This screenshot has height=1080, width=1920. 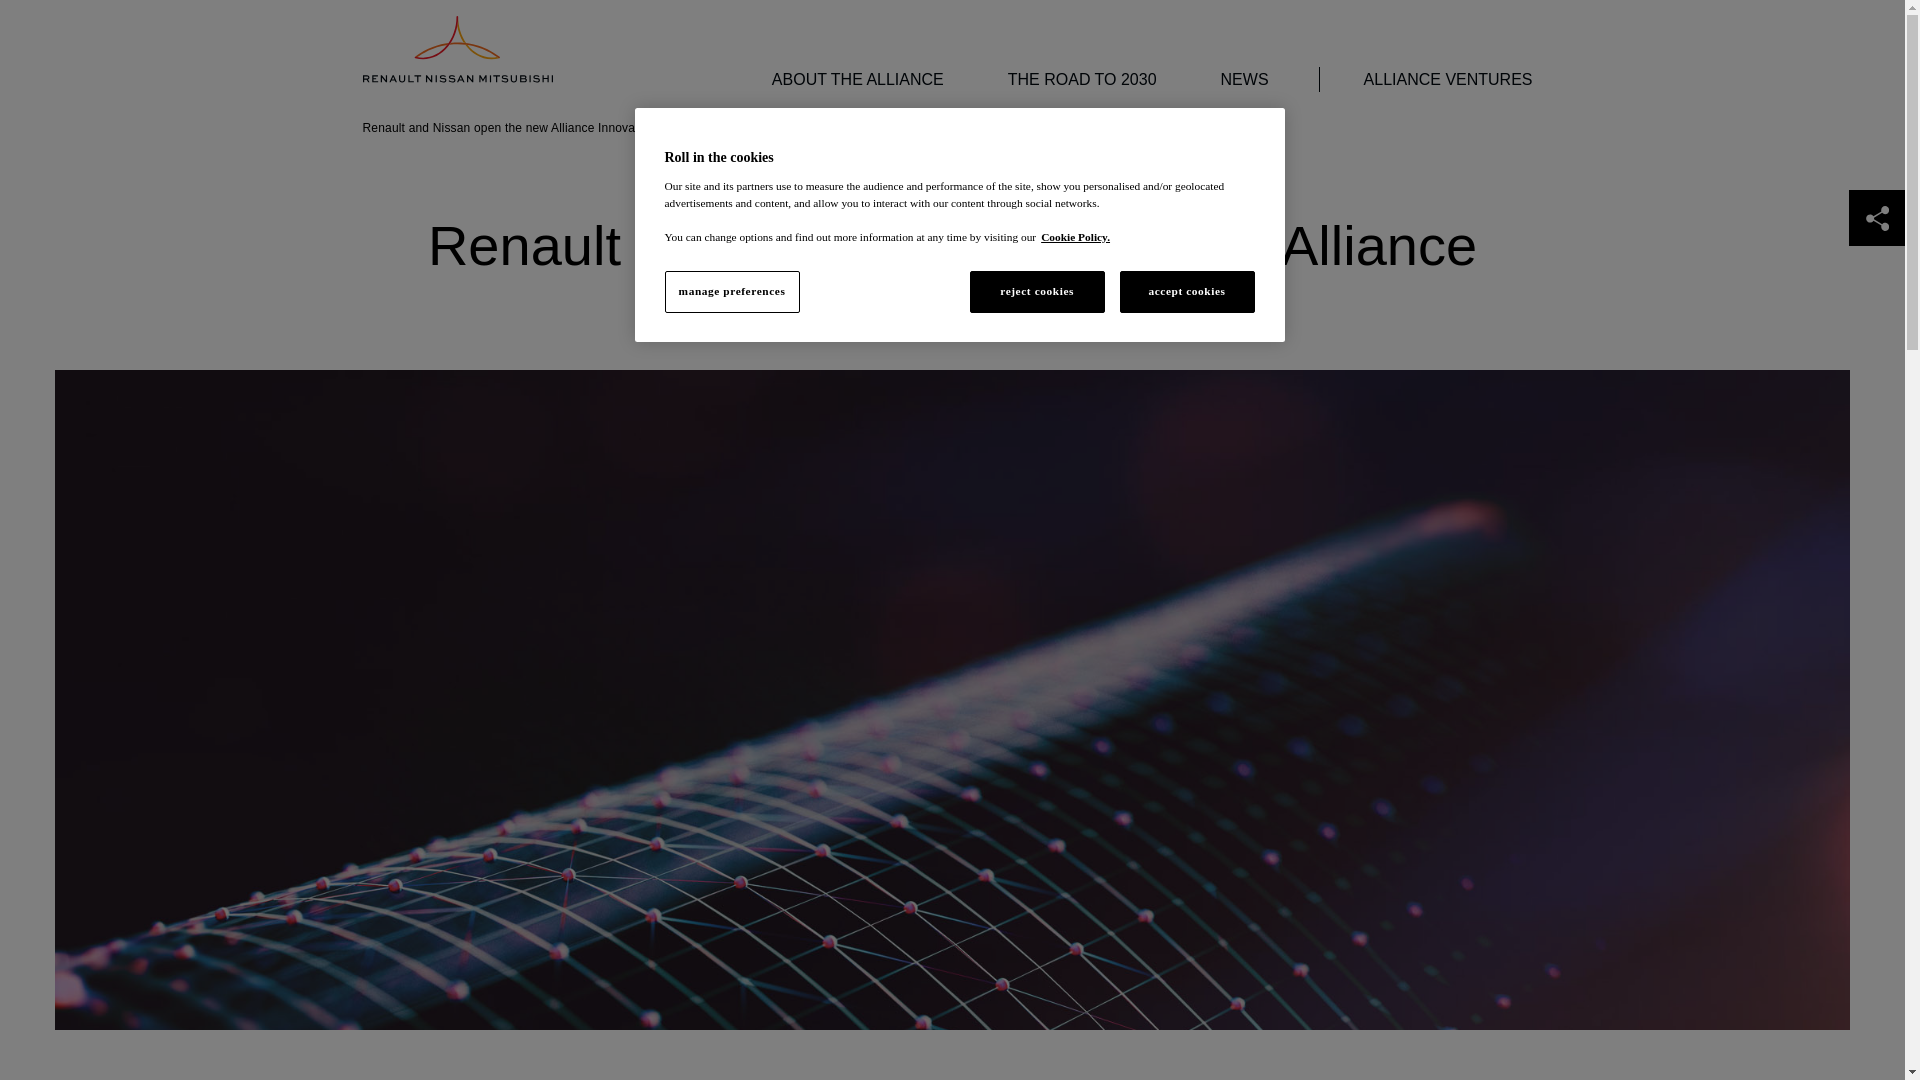 What do you see at coordinates (731, 292) in the screenshot?
I see `manage preferences` at bounding box center [731, 292].